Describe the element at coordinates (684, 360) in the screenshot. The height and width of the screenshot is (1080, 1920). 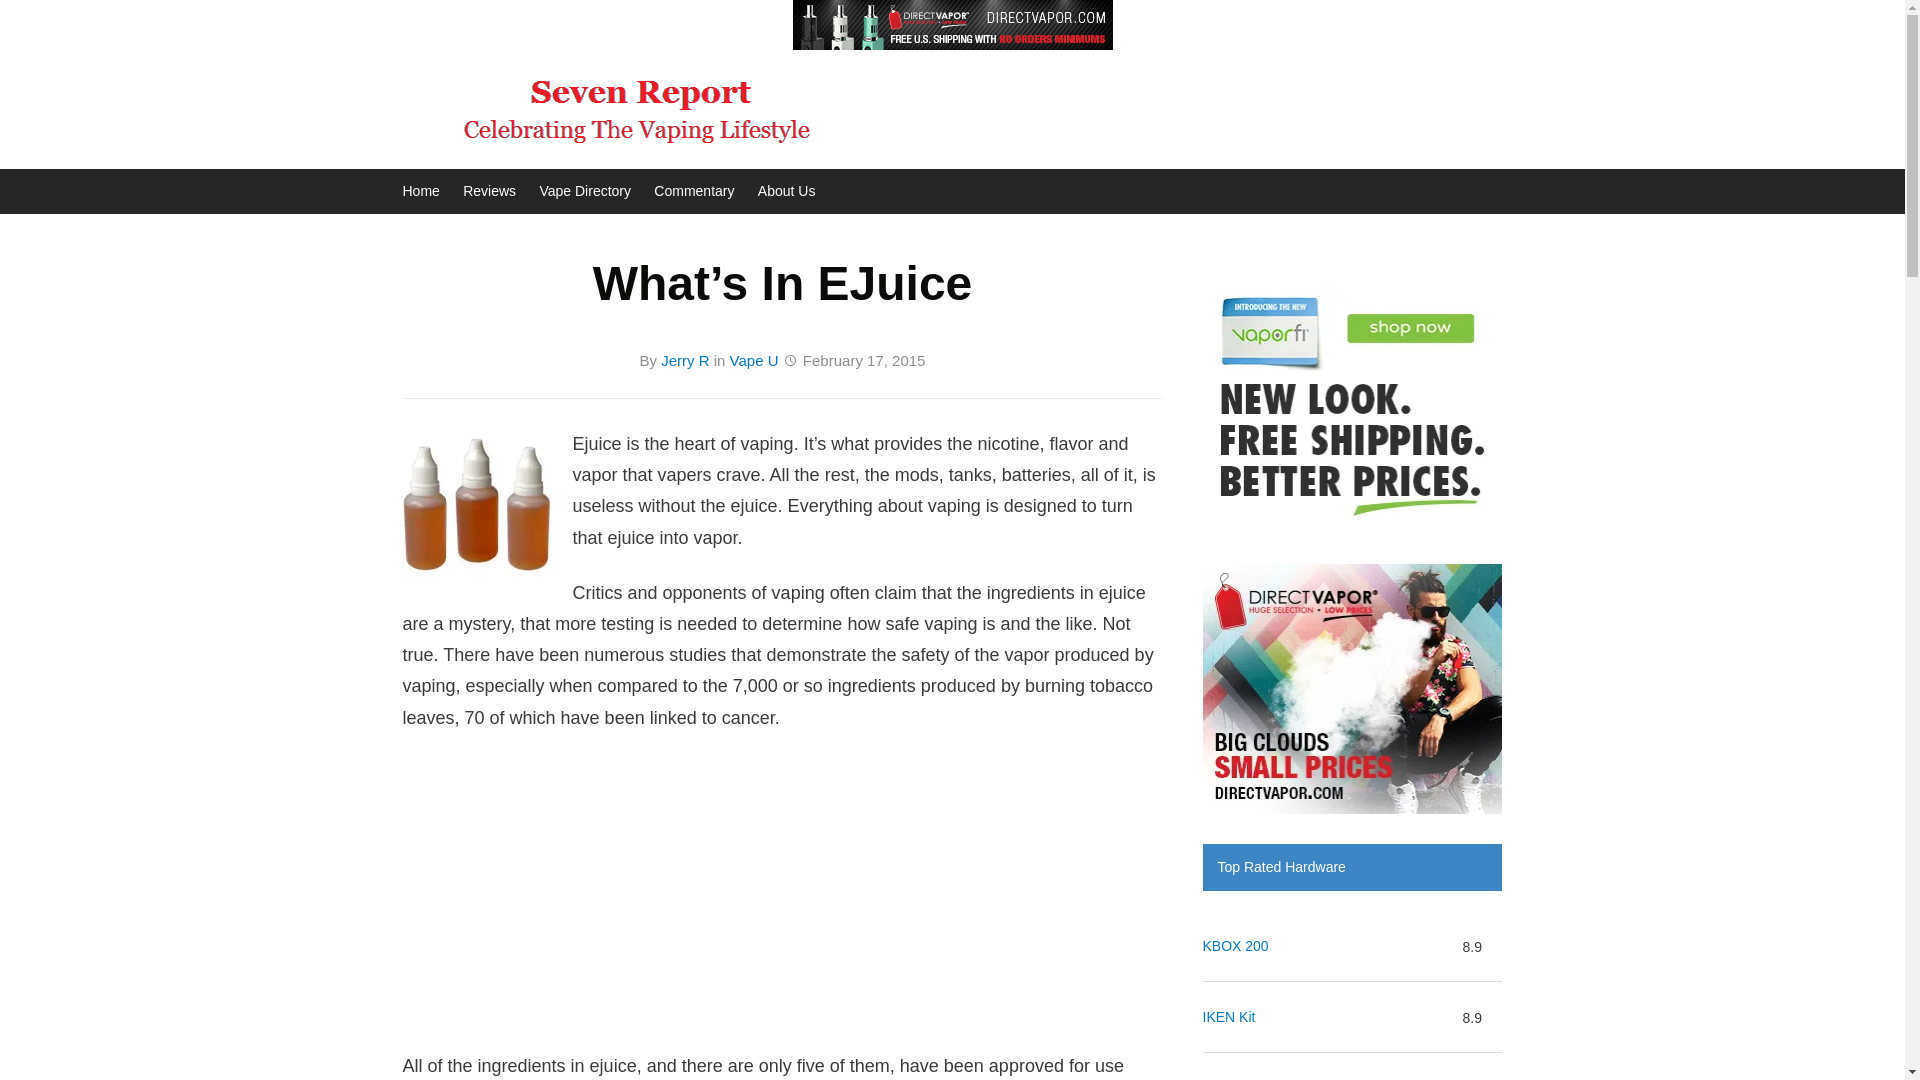
I see `Posts by Jerry R` at that location.